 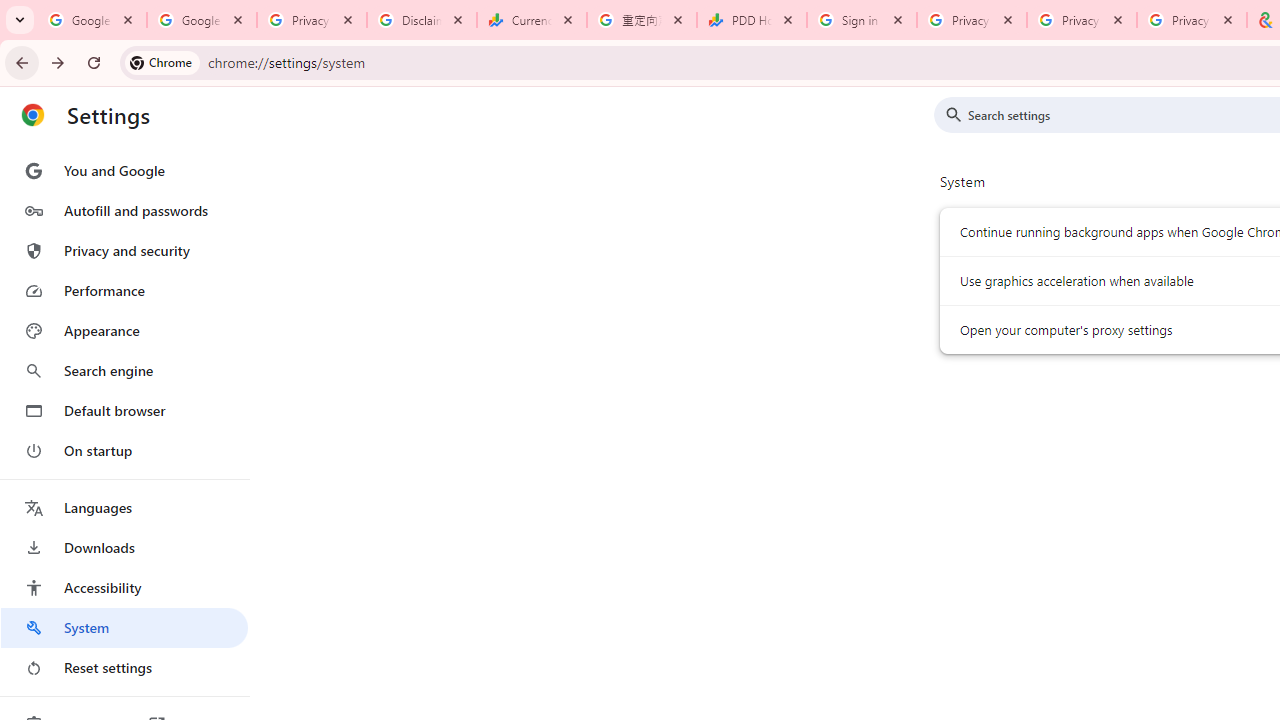 What do you see at coordinates (124, 210) in the screenshot?
I see `Autofill and passwords` at bounding box center [124, 210].